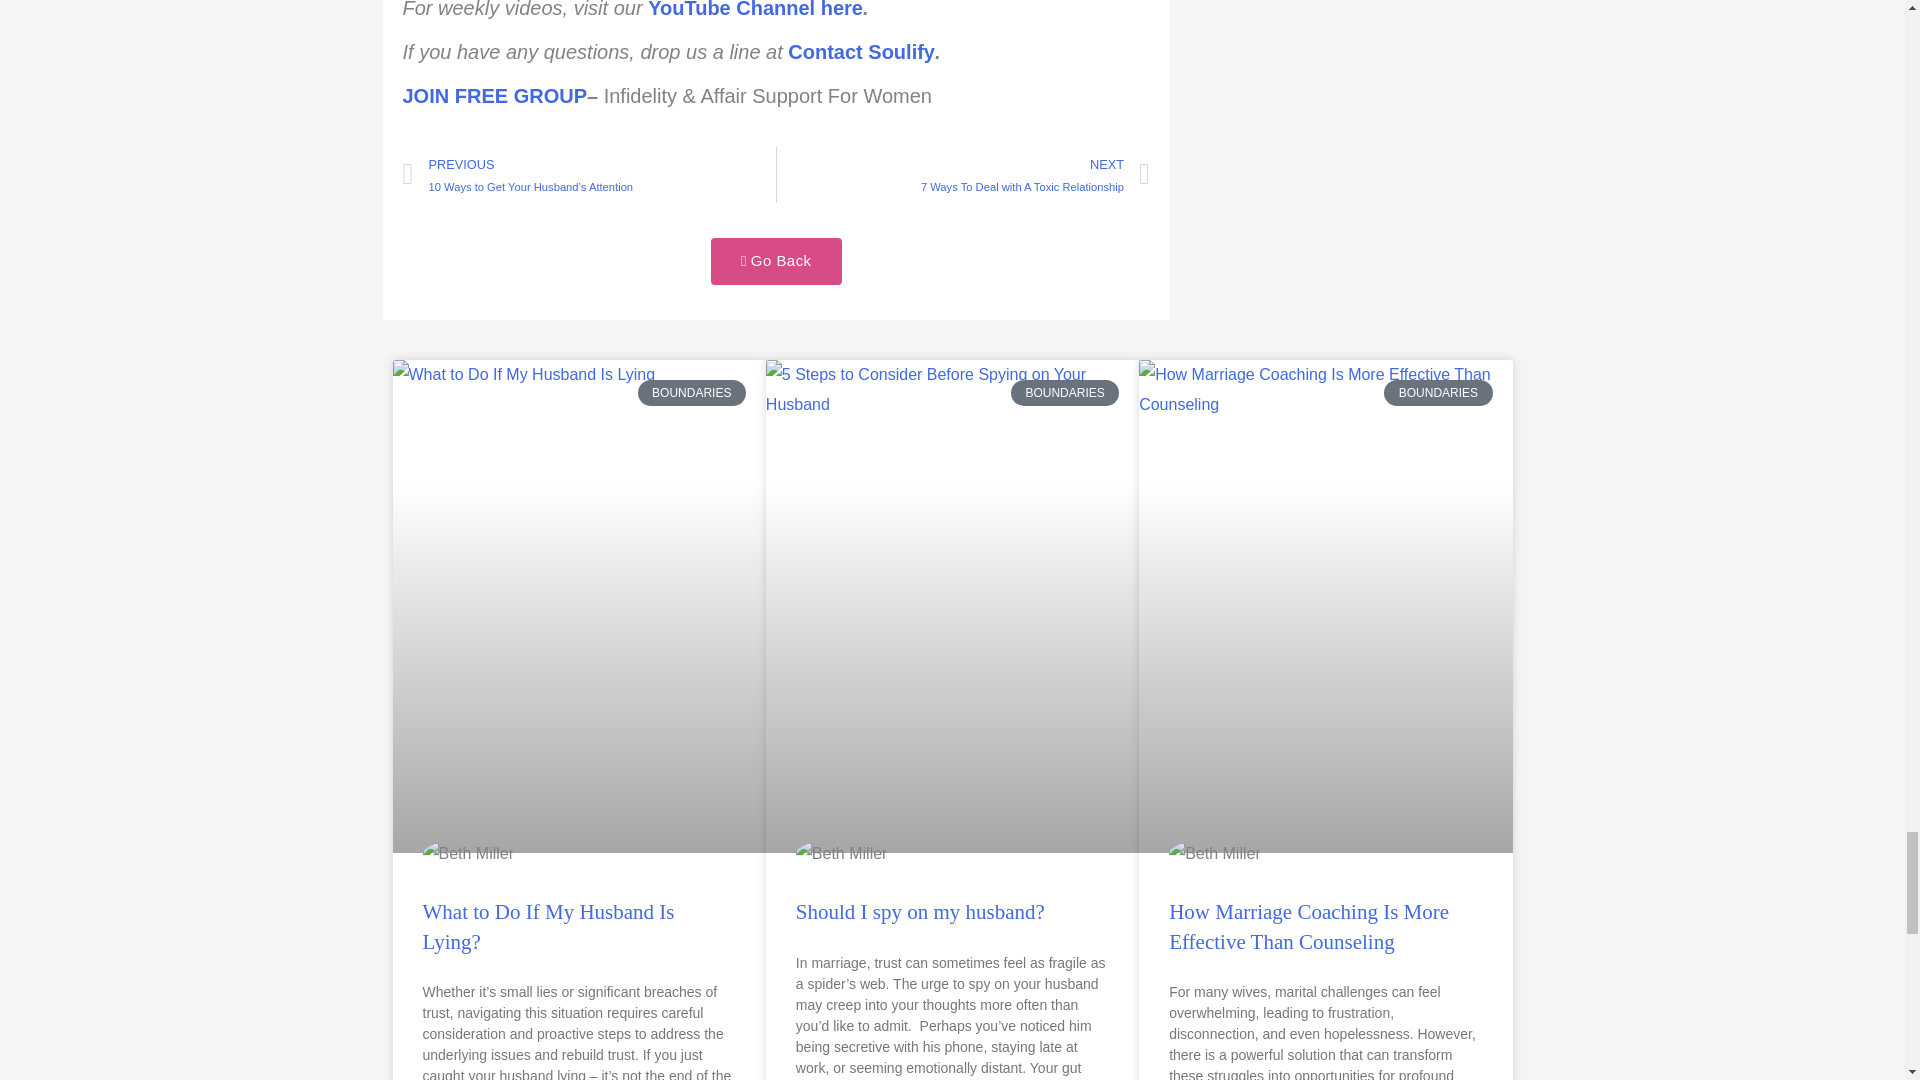 Image resolution: width=1920 pixels, height=1080 pixels. I want to click on JOIN FREE GROUP, so click(493, 96).